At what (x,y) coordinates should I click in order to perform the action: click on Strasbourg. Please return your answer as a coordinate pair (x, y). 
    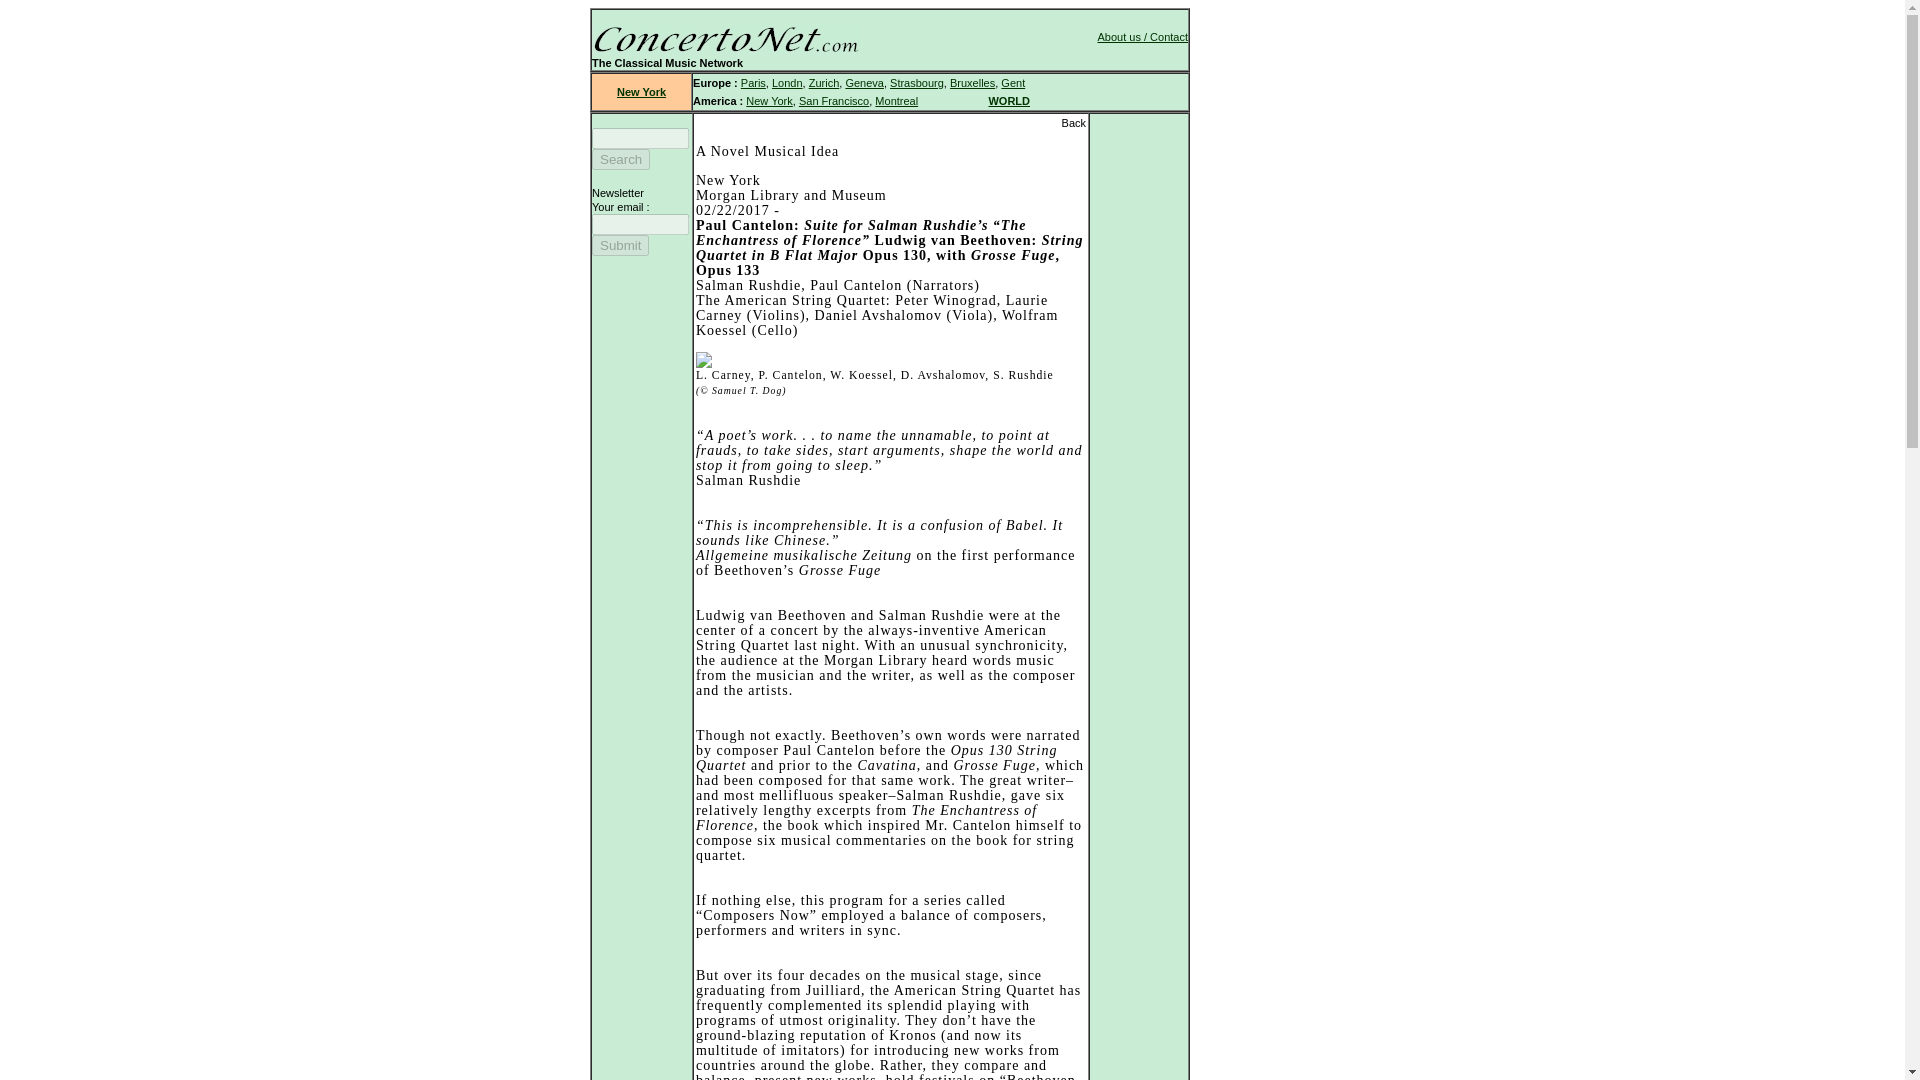
    Looking at the image, I should click on (917, 82).